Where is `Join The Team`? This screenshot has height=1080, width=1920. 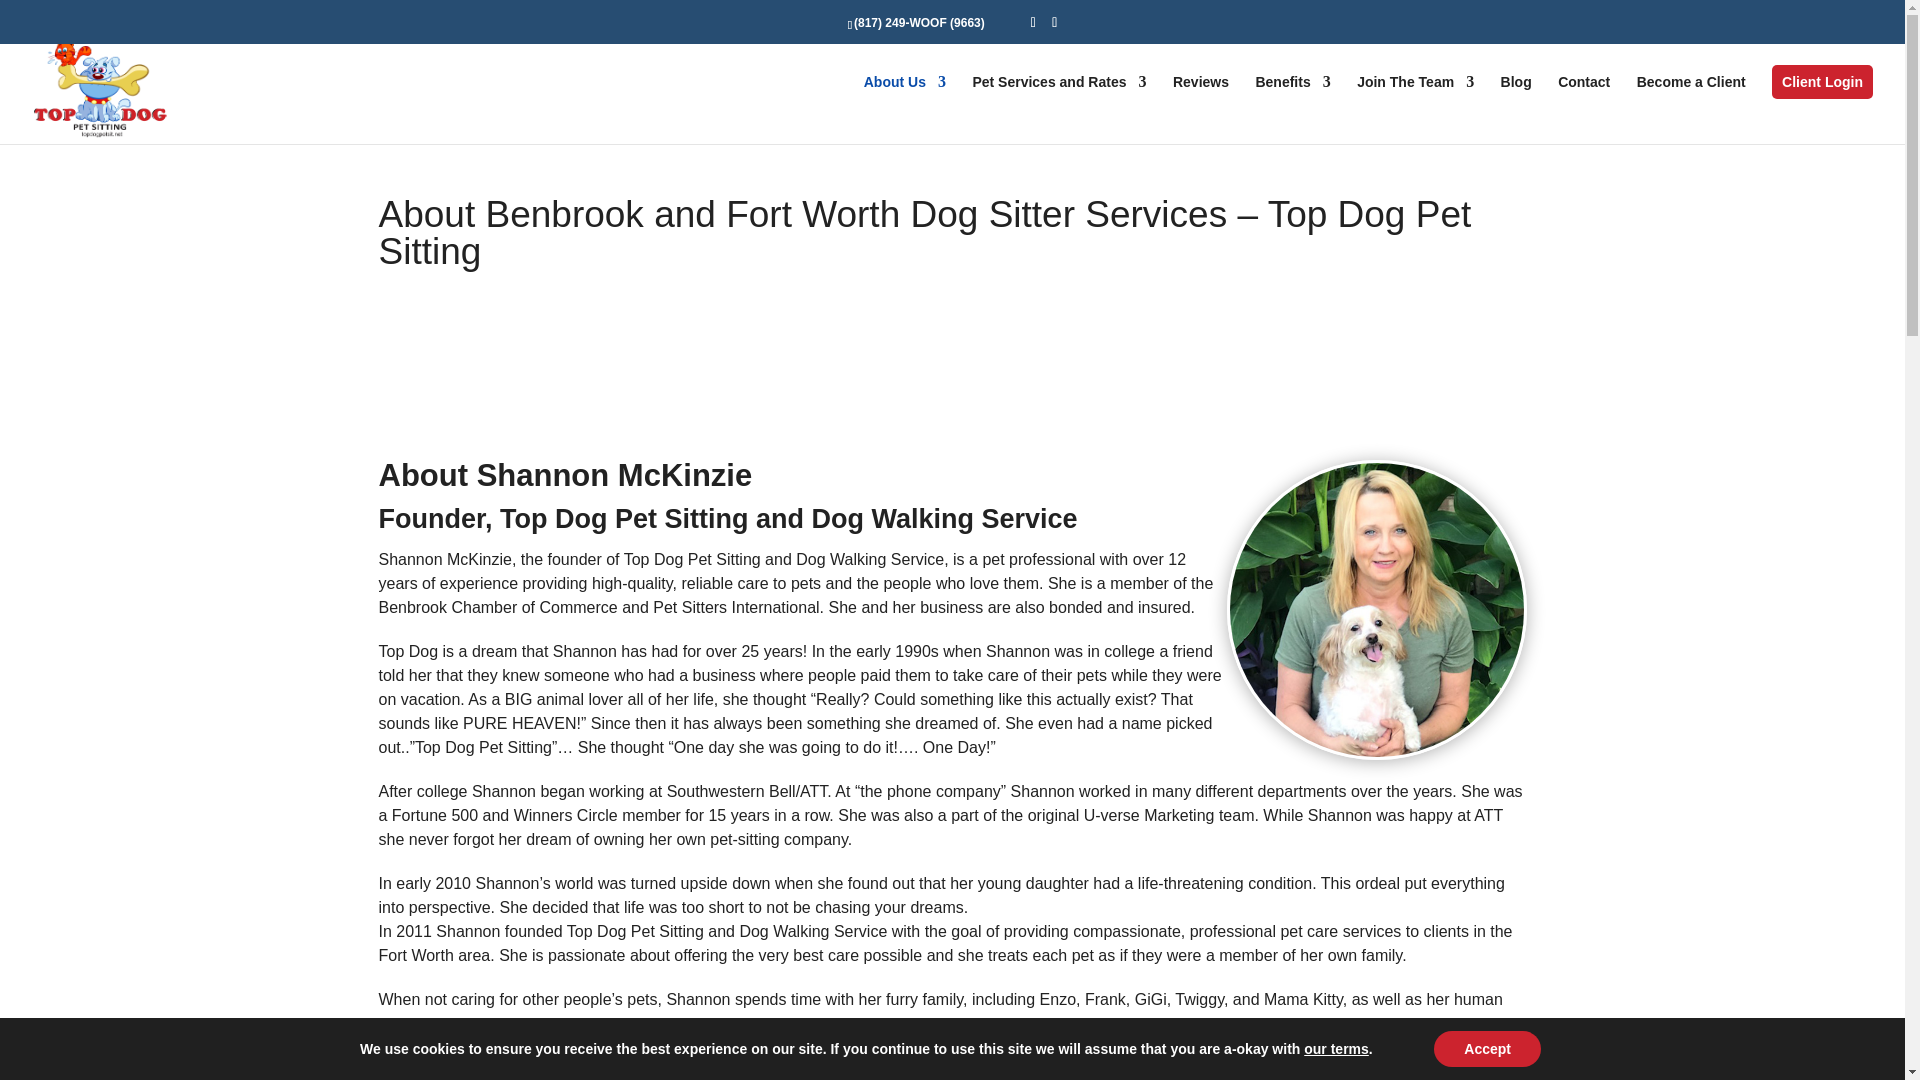
Join The Team is located at coordinates (1416, 99).